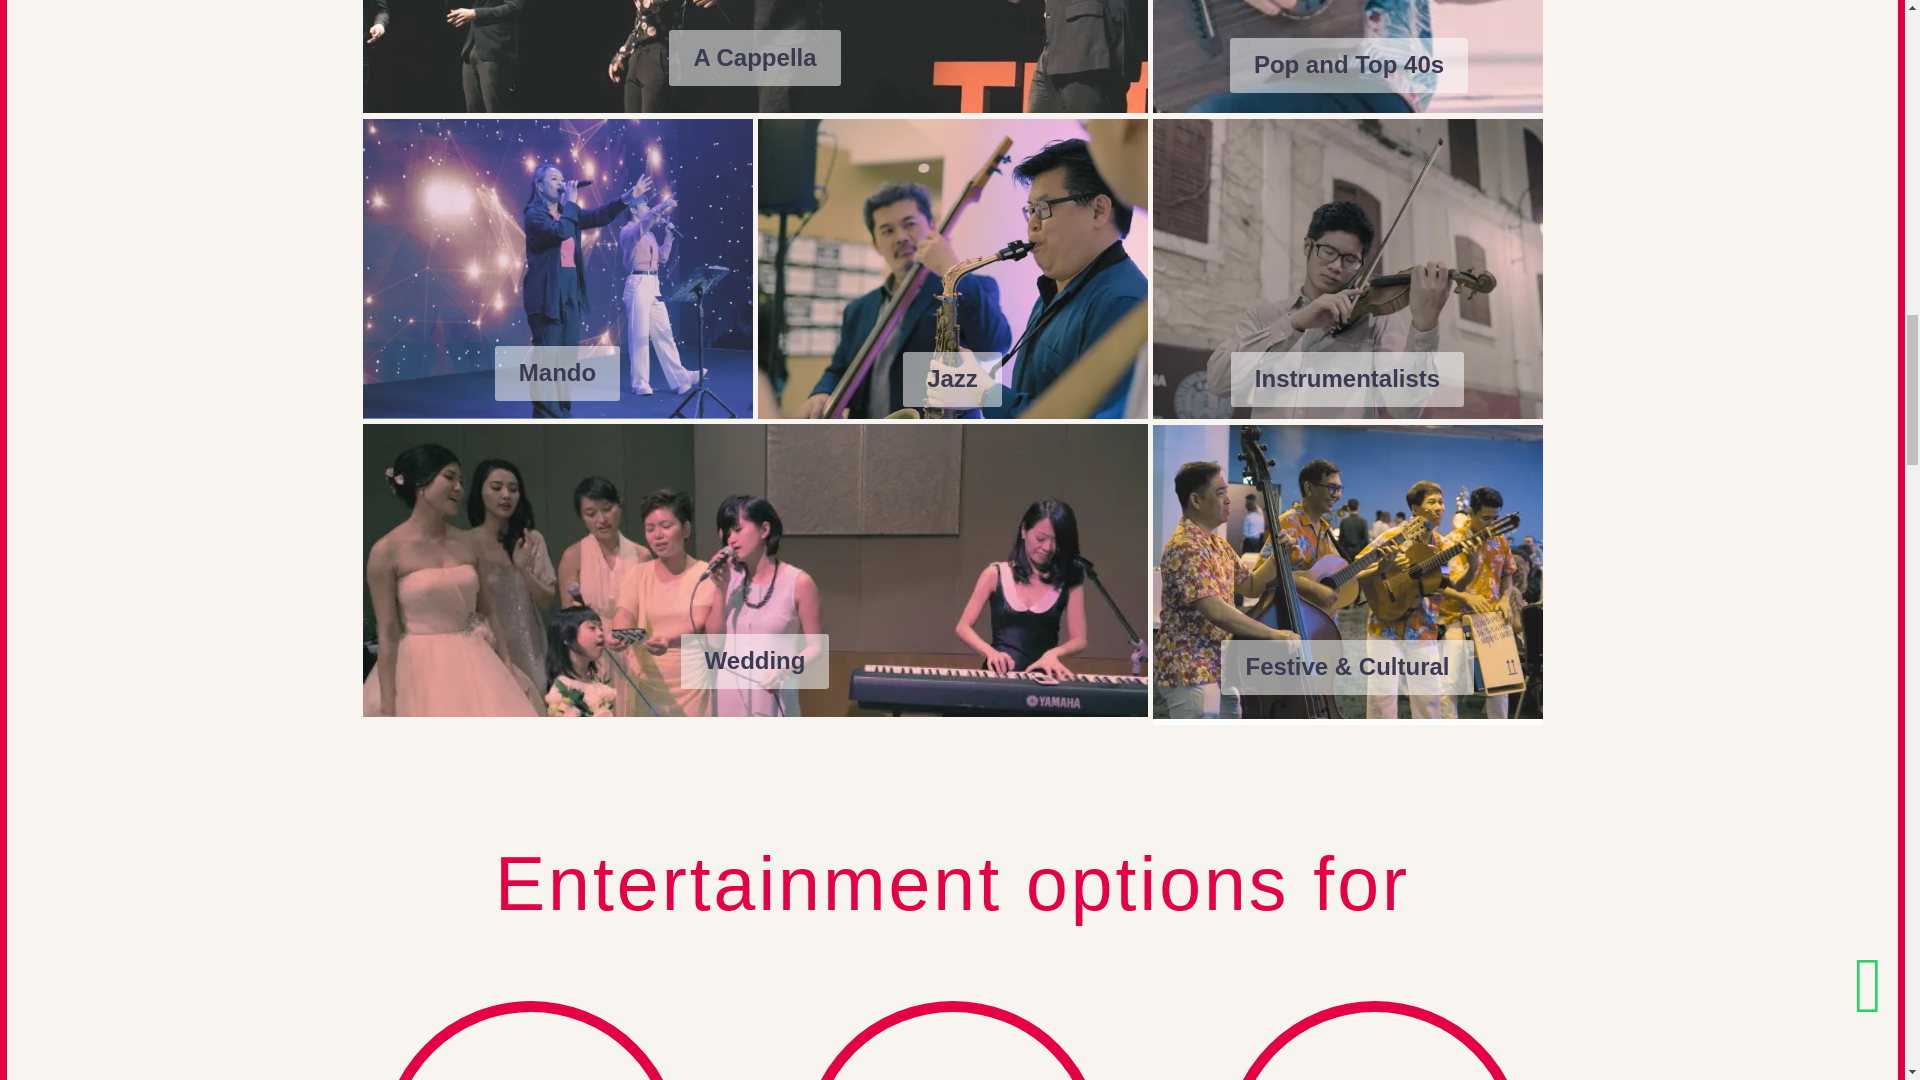  I want to click on A Cappella, so click(754, 58).